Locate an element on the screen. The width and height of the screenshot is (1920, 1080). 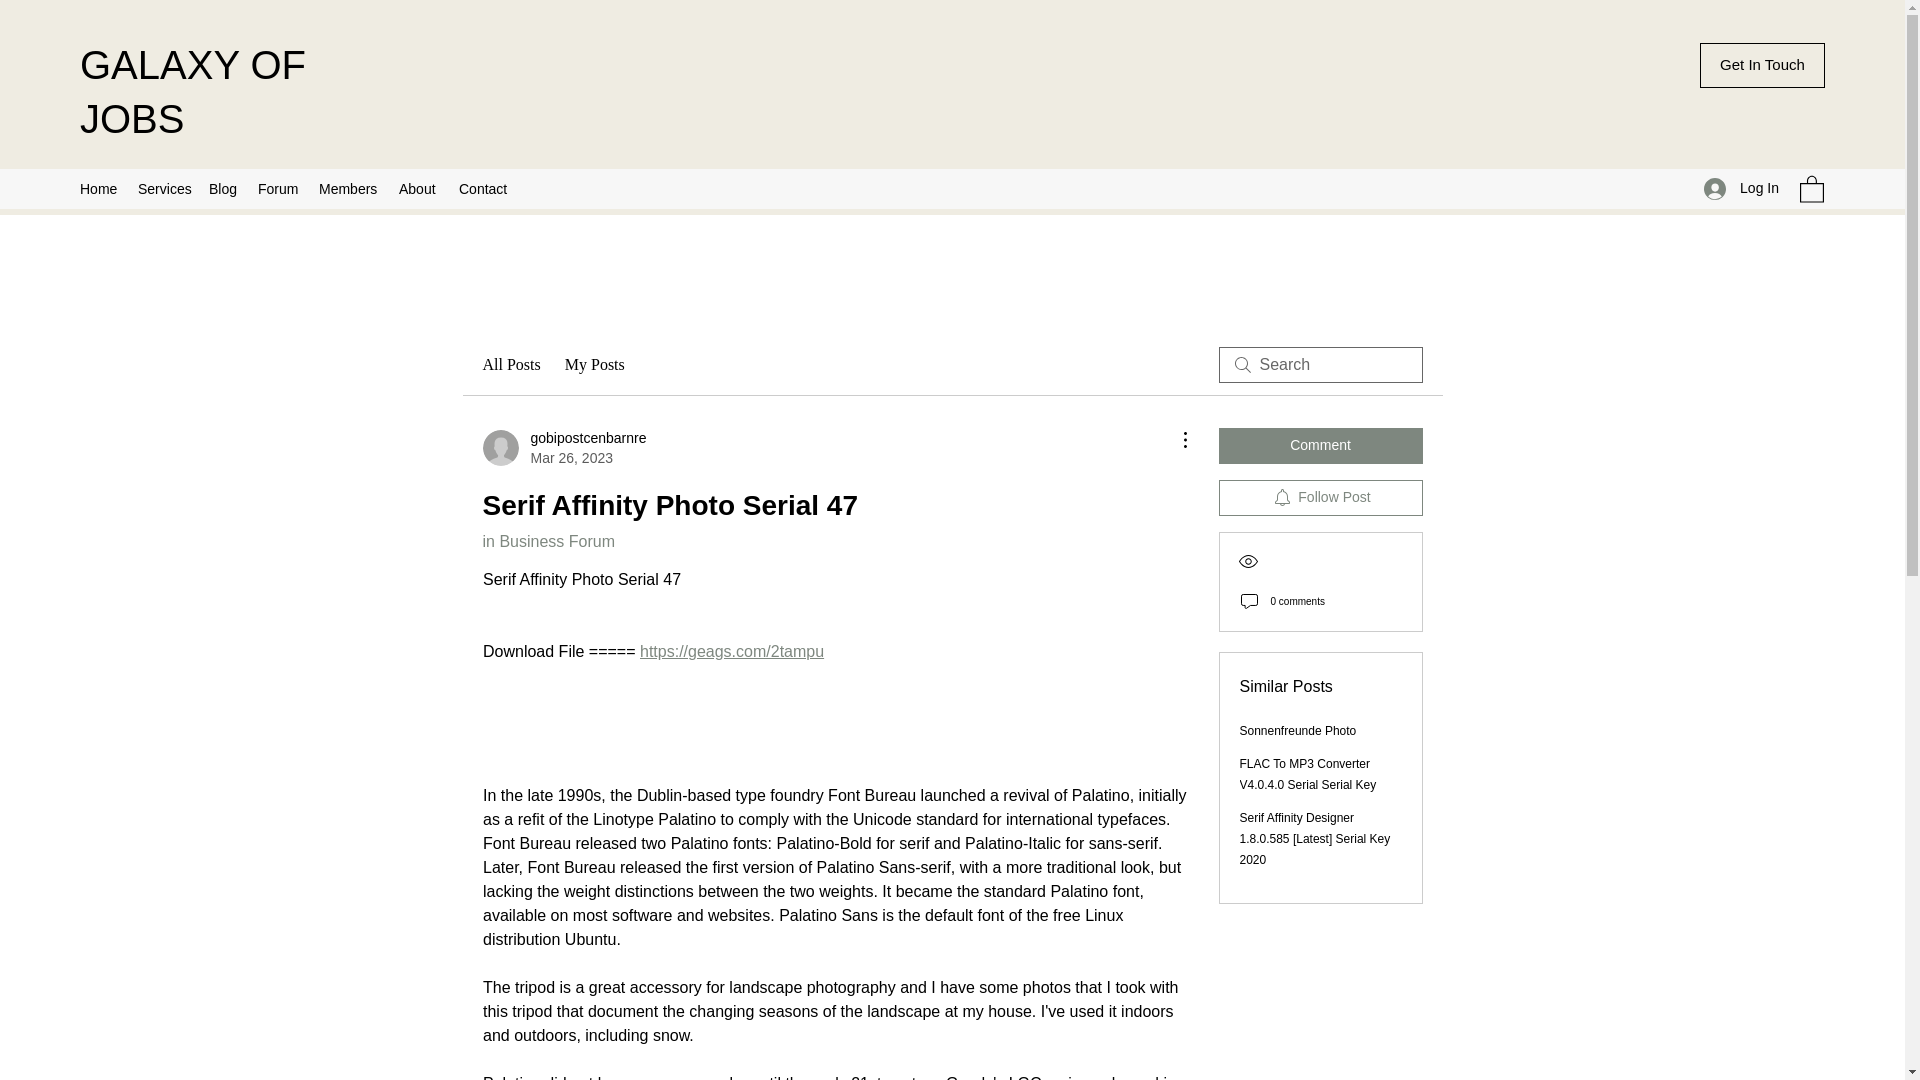
Comment is located at coordinates (1320, 446).